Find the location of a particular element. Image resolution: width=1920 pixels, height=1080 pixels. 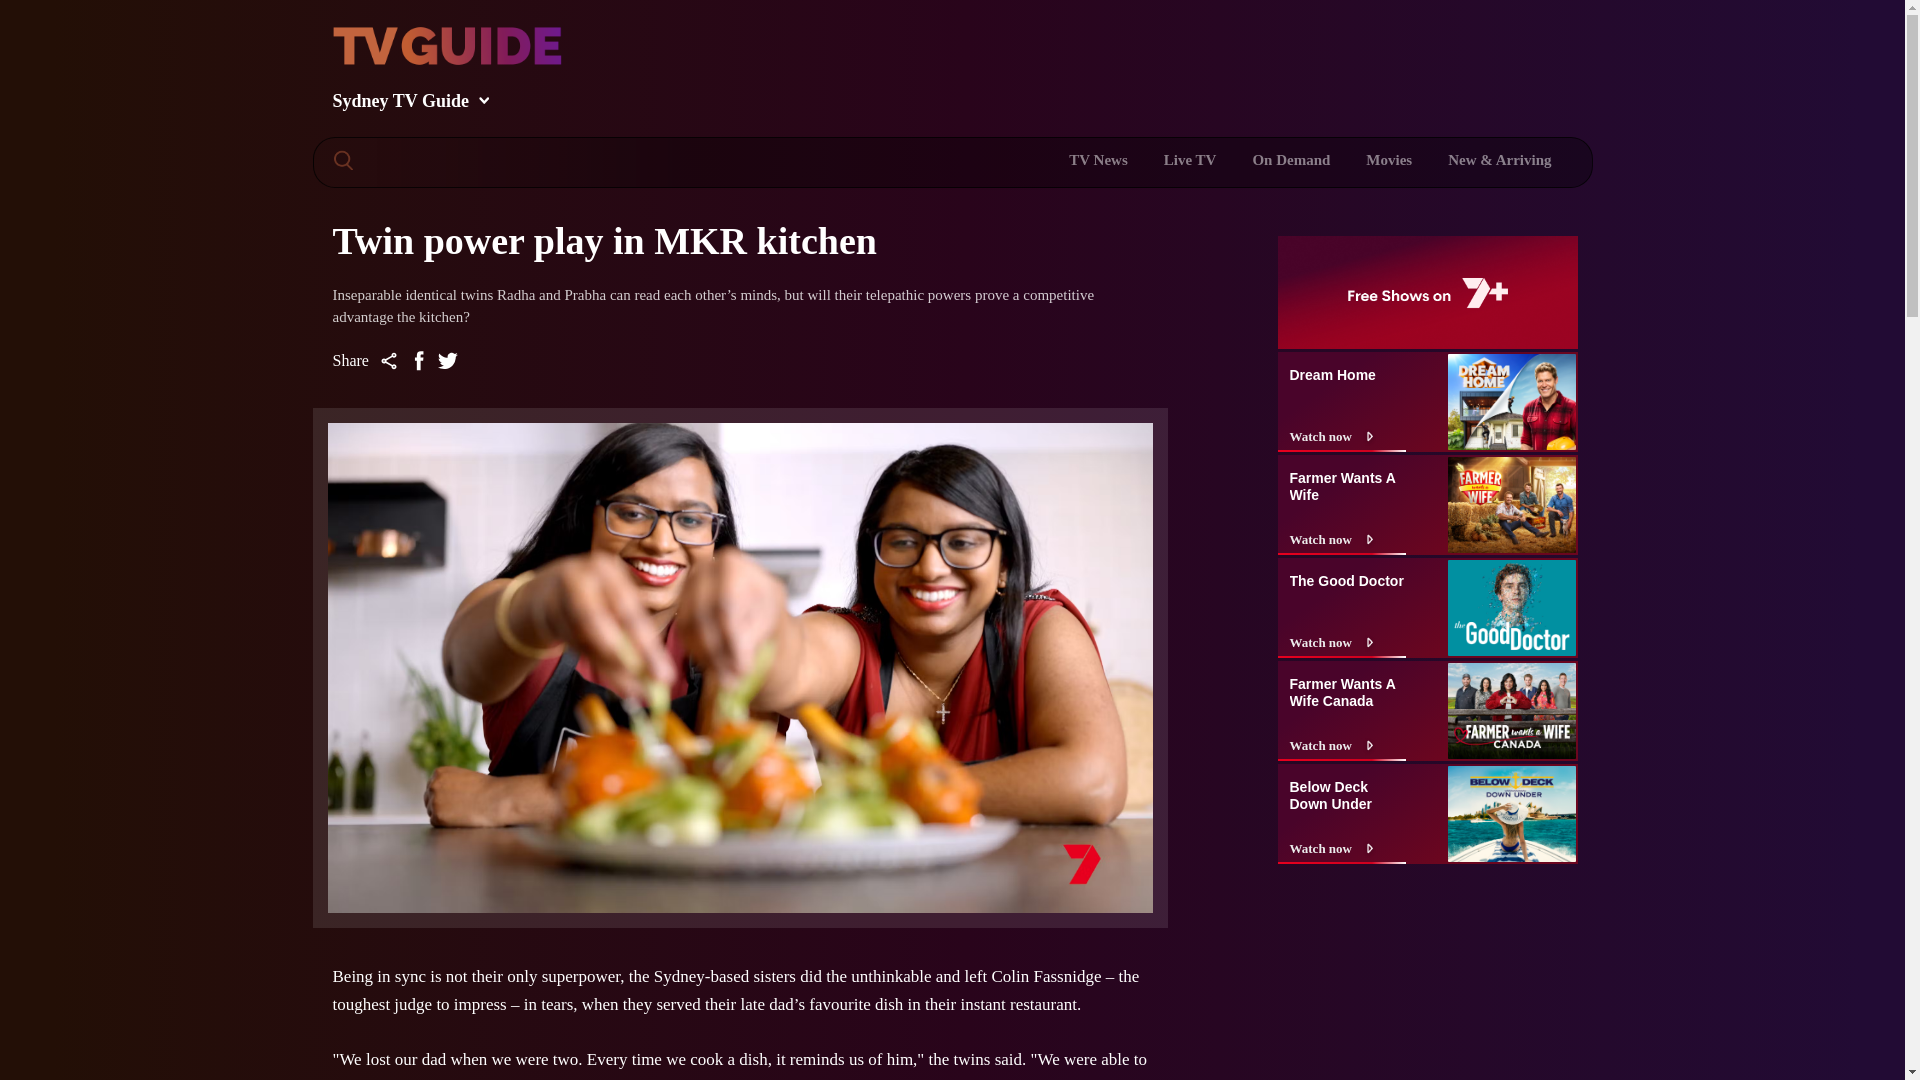

TV News is located at coordinates (1098, 160).